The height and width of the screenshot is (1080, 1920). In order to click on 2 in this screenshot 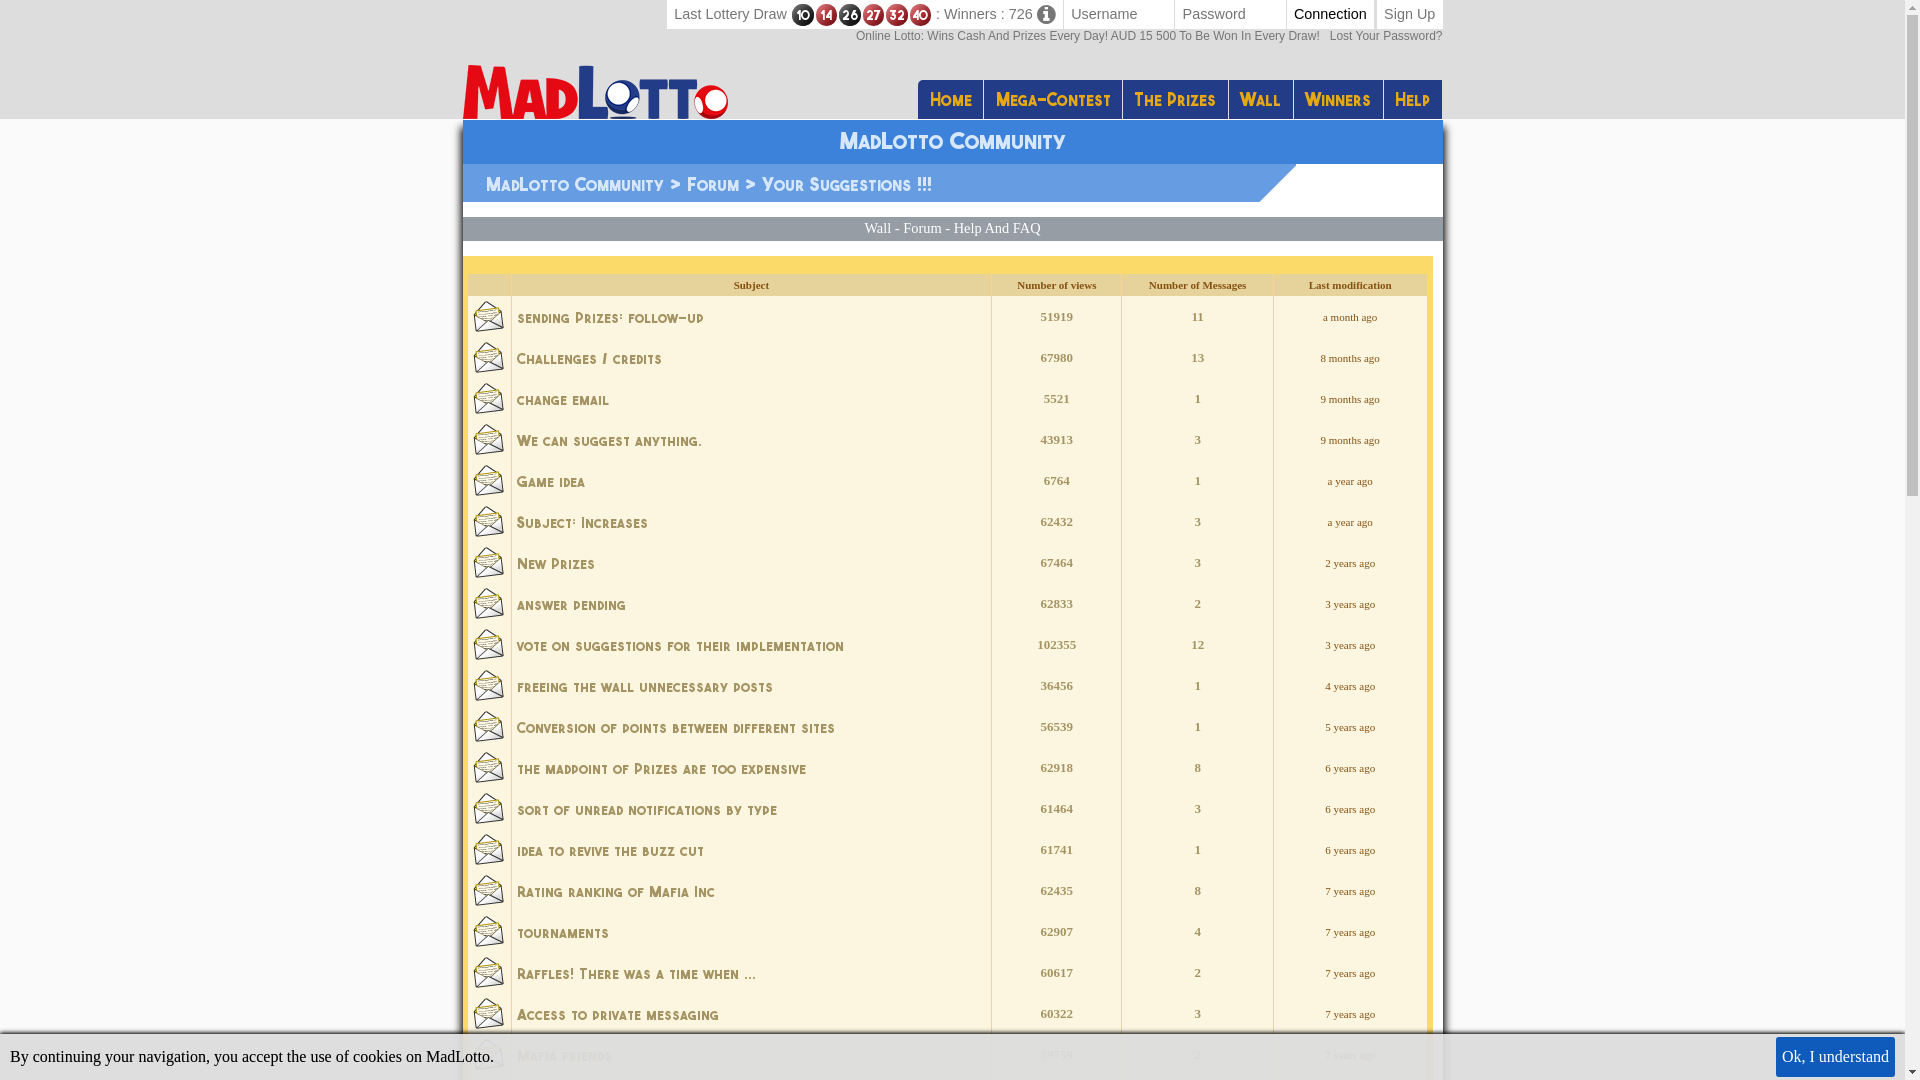, I will do `click(1197, 604)`.